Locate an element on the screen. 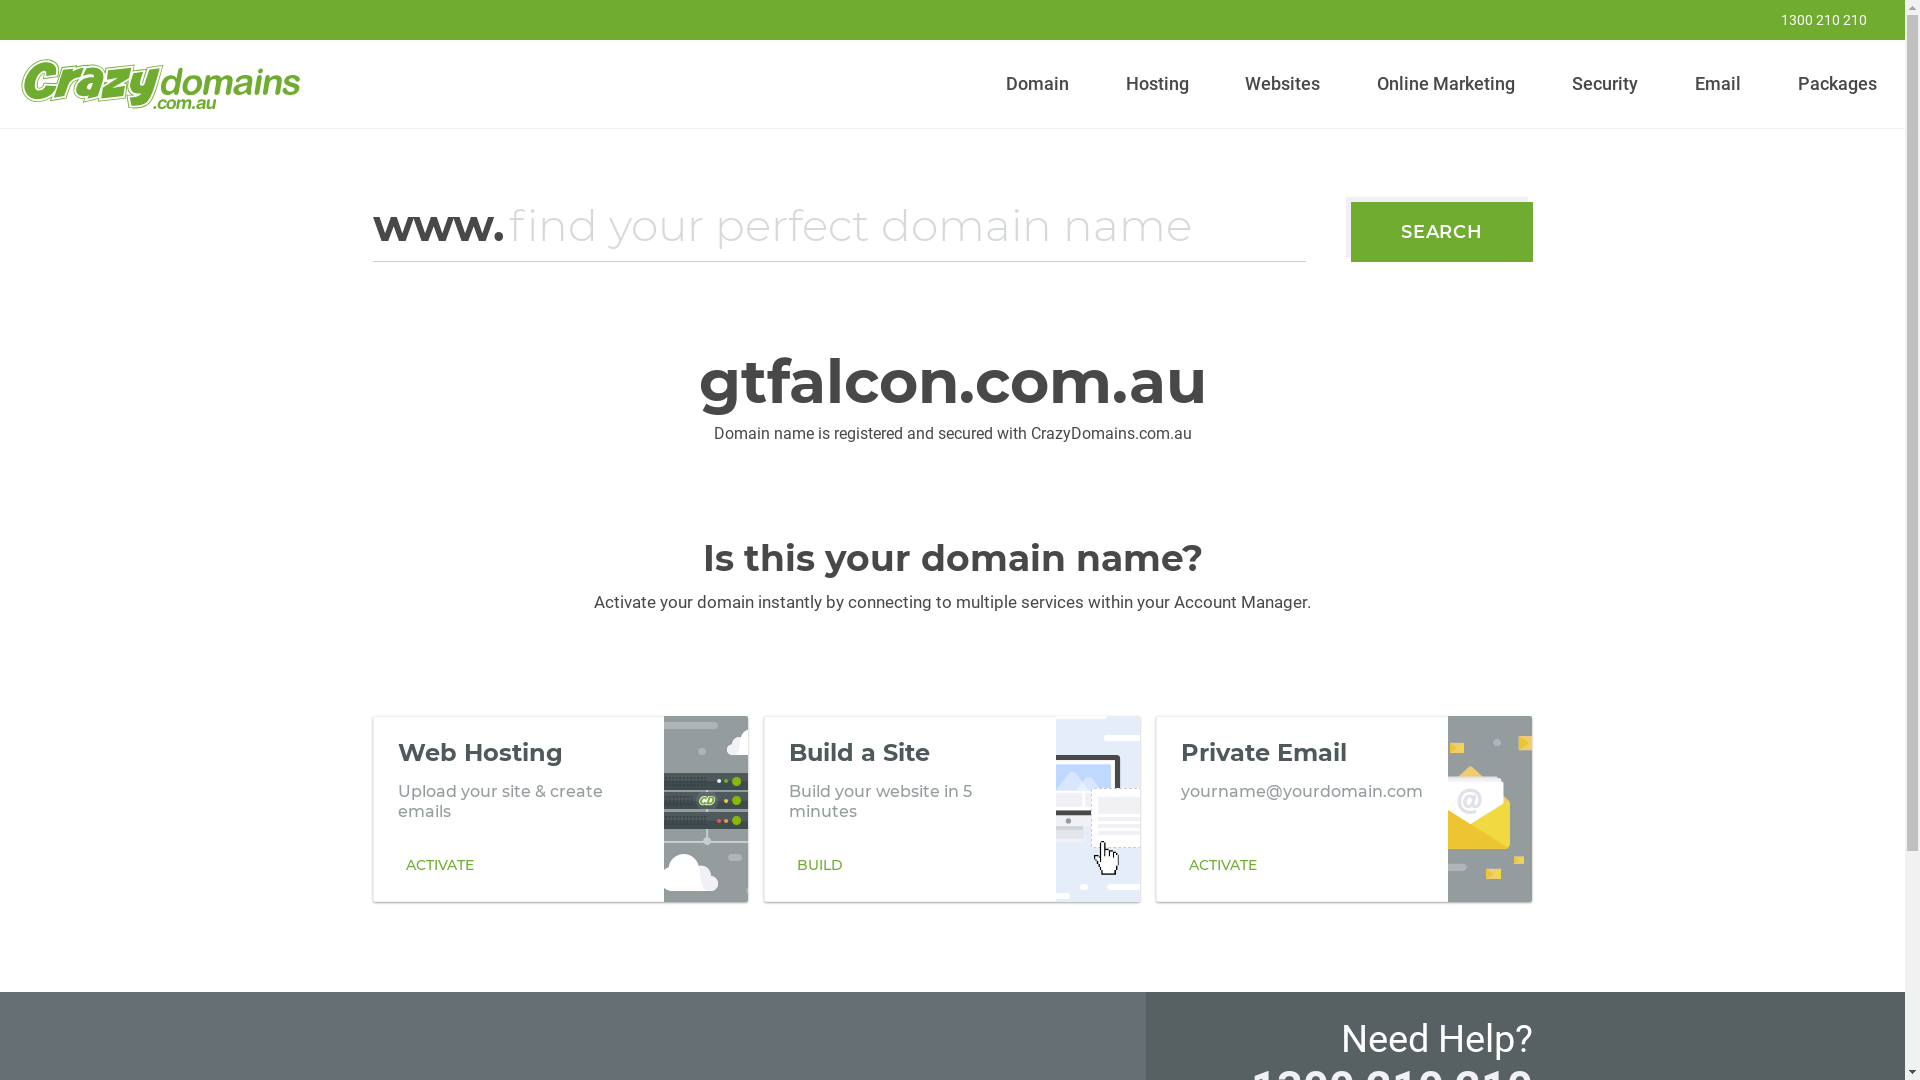 This screenshot has width=1920, height=1080. Websites is located at coordinates (1283, 84).